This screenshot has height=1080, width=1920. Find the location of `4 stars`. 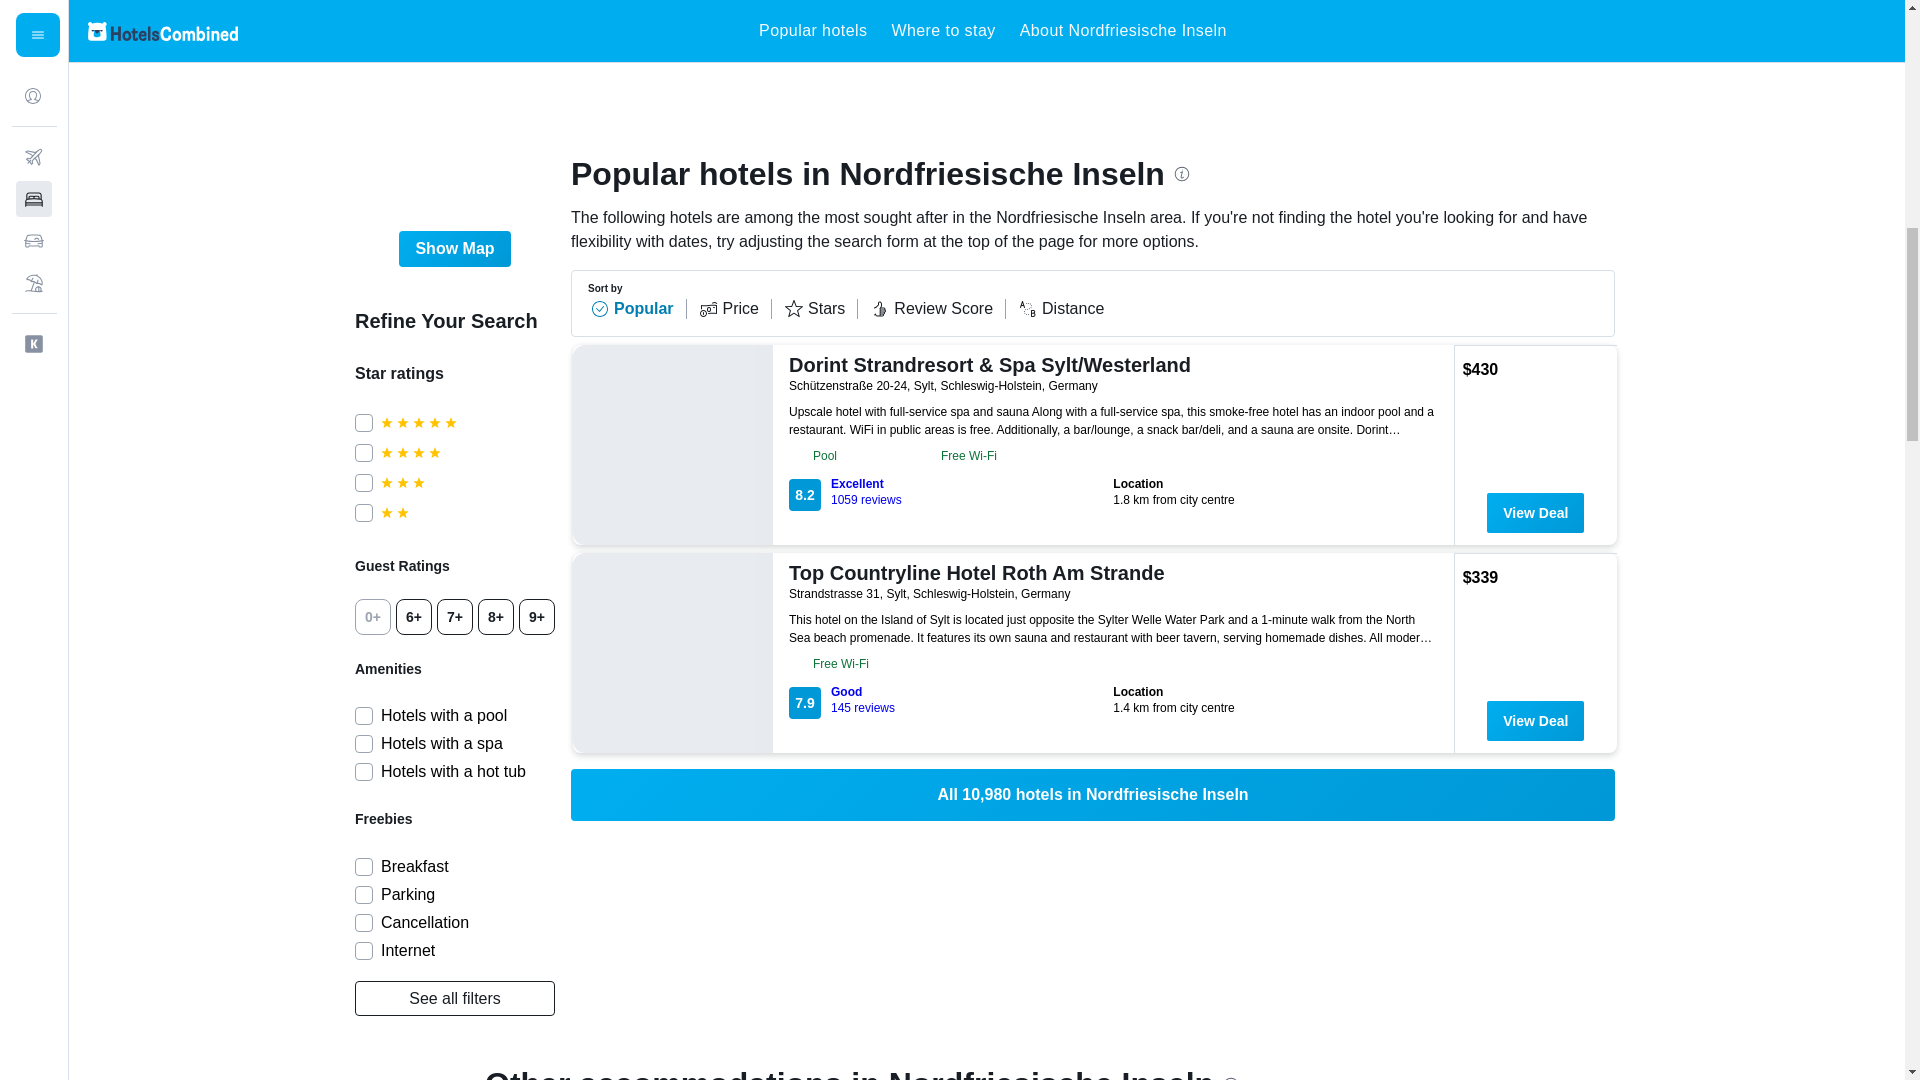

4 stars is located at coordinates (951, 492).